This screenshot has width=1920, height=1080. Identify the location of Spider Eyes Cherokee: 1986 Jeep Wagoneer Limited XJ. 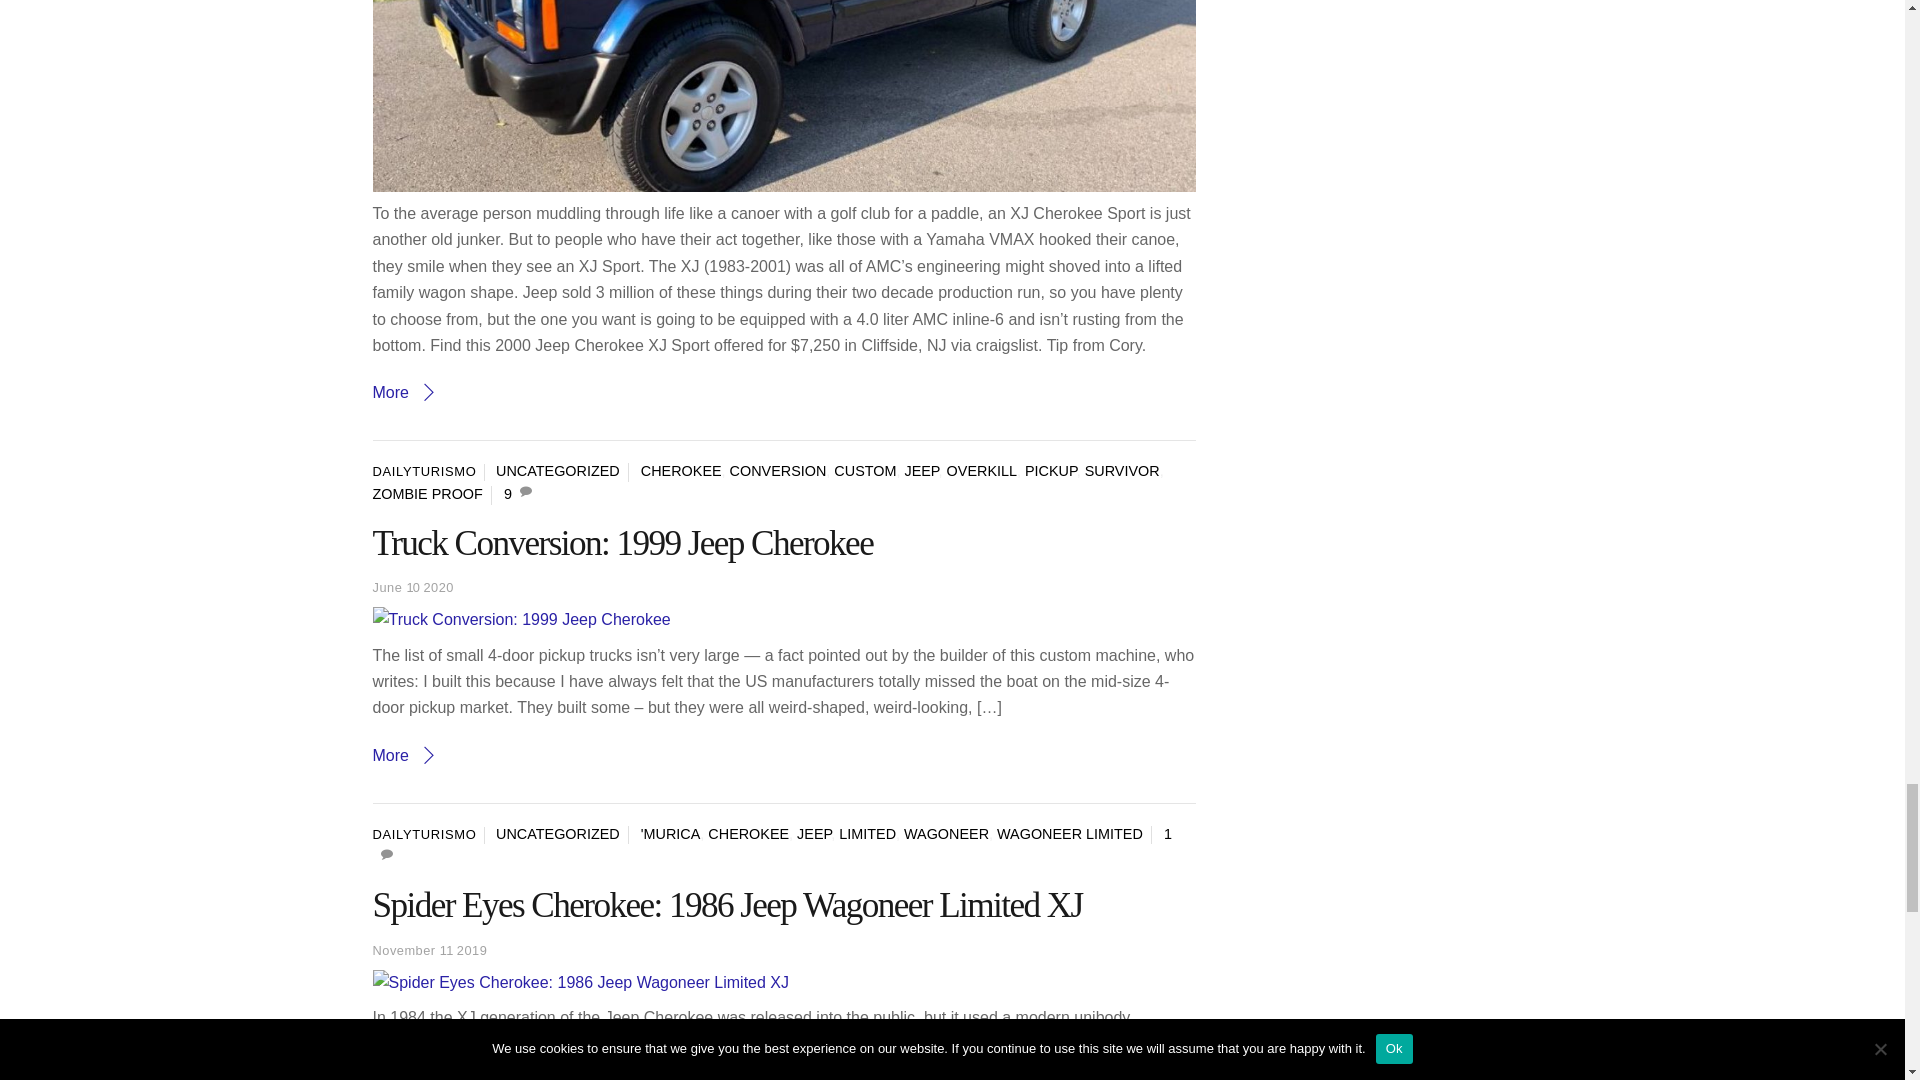
(580, 982).